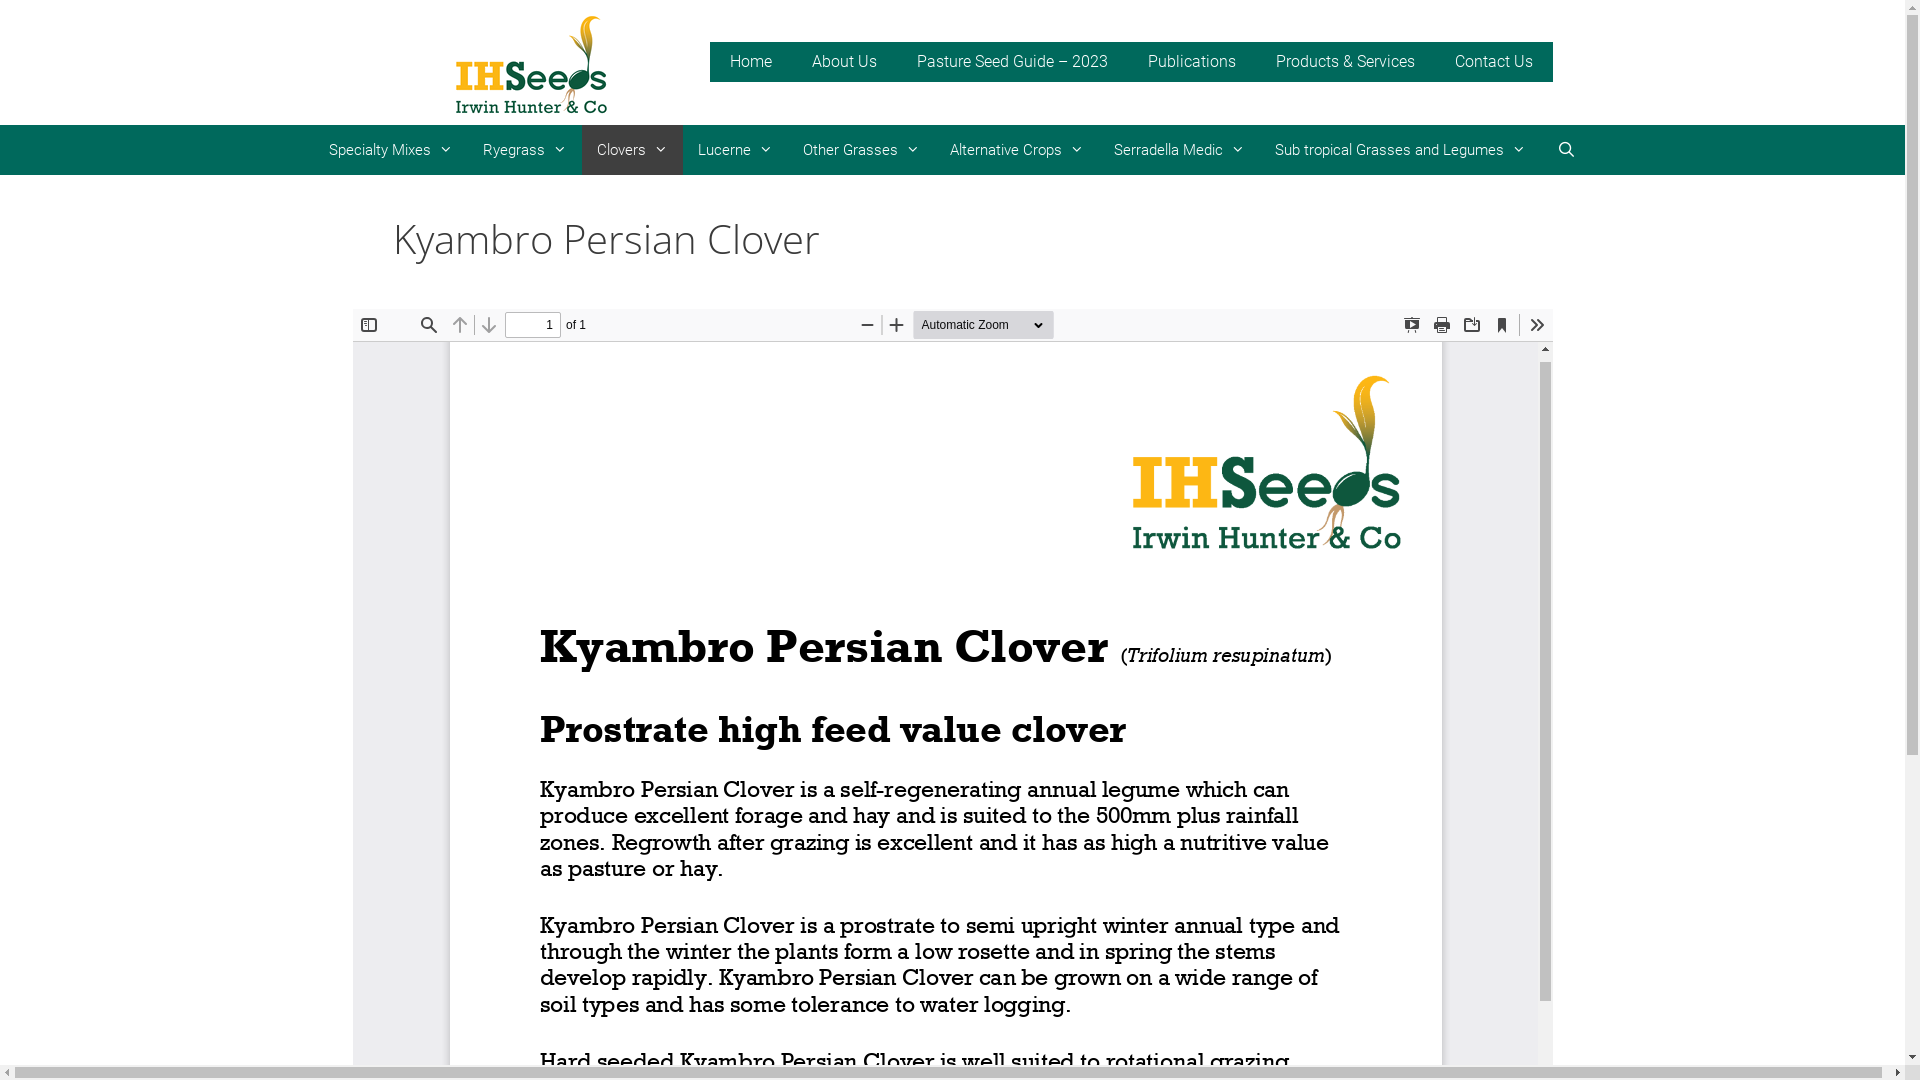  Describe the element at coordinates (736, 150) in the screenshot. I see `Lucerne` at that location.